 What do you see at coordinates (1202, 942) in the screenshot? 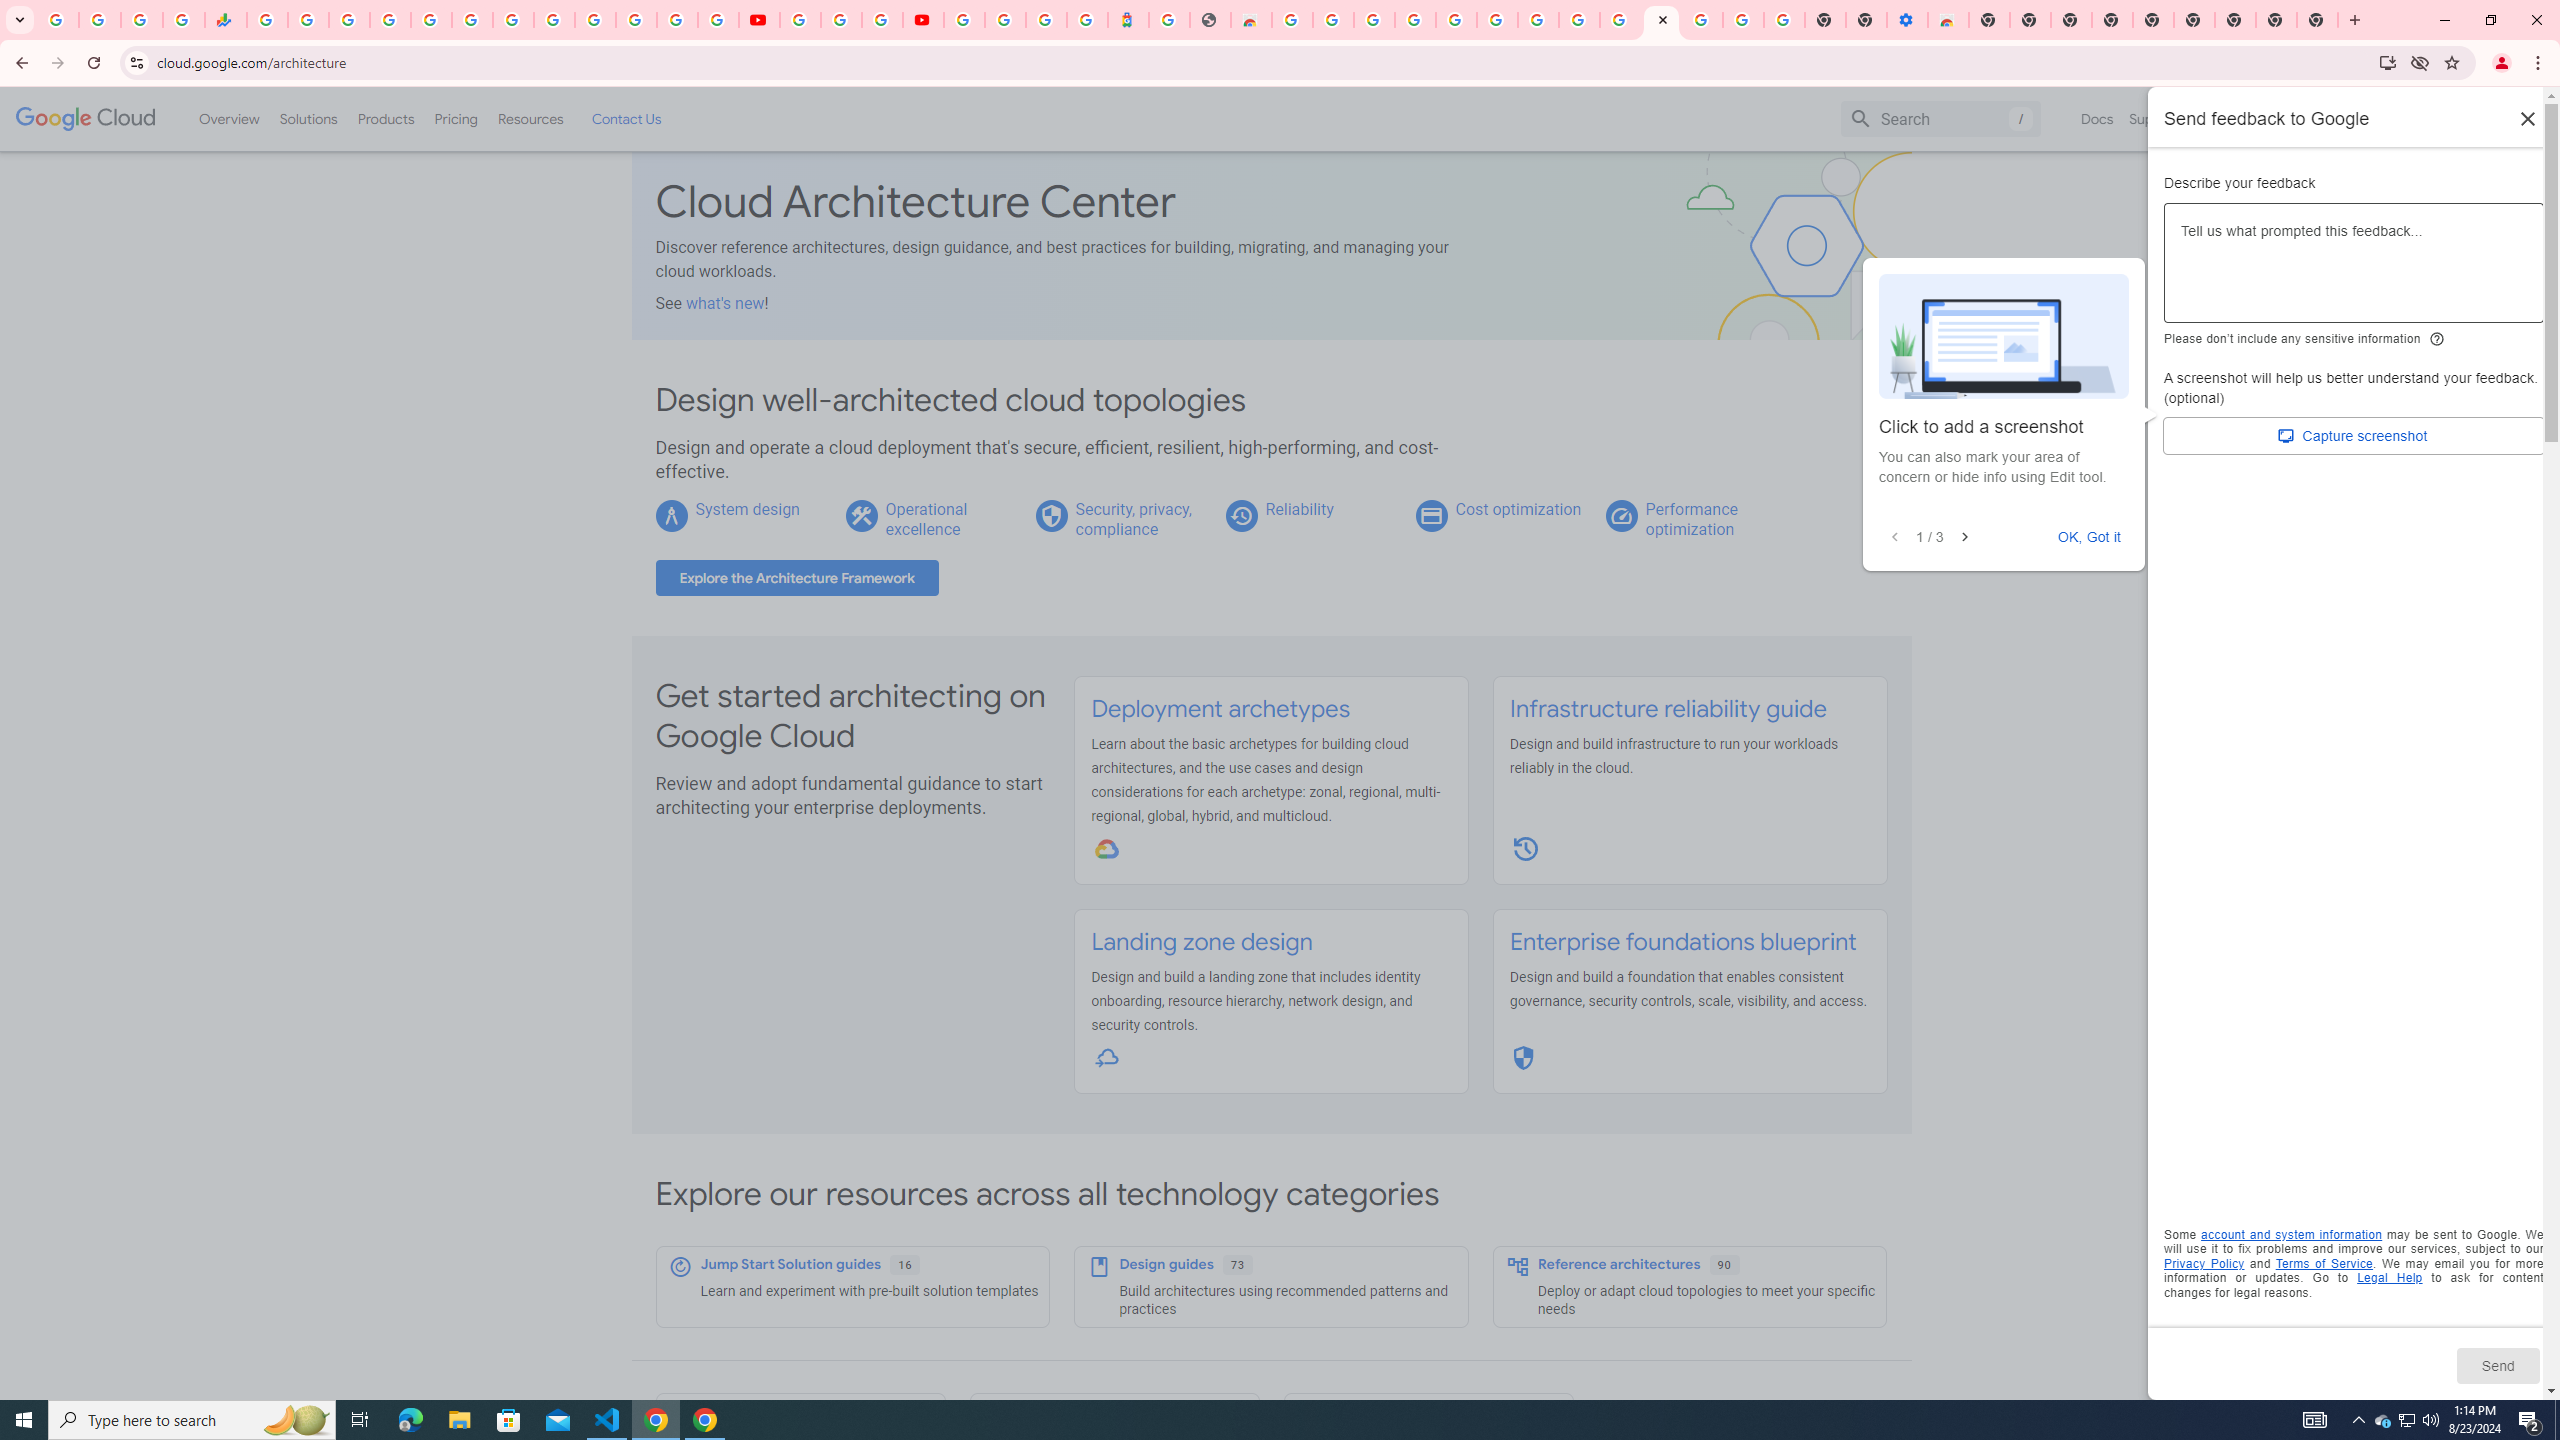
I see `Landing zone design` at bounding box center [1202, 942].